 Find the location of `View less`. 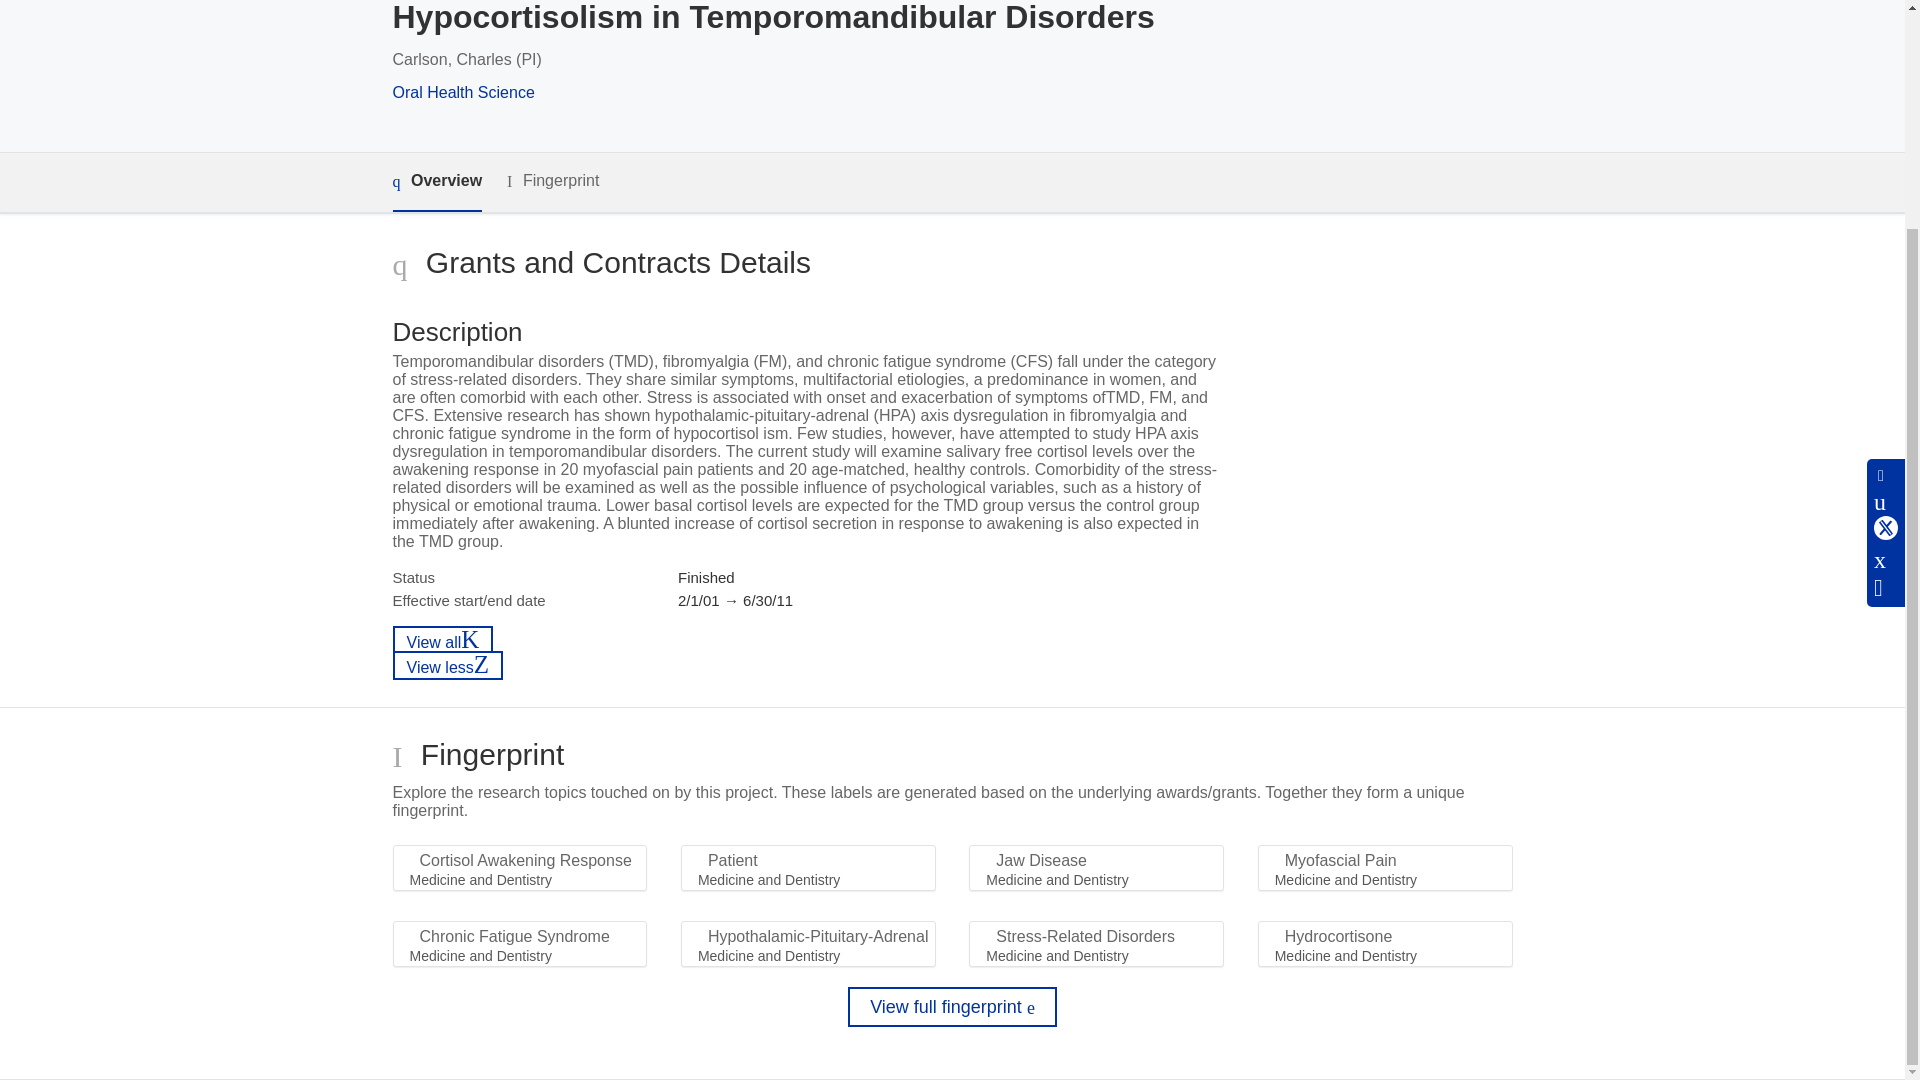

View less is located at coordinates (447, 666).